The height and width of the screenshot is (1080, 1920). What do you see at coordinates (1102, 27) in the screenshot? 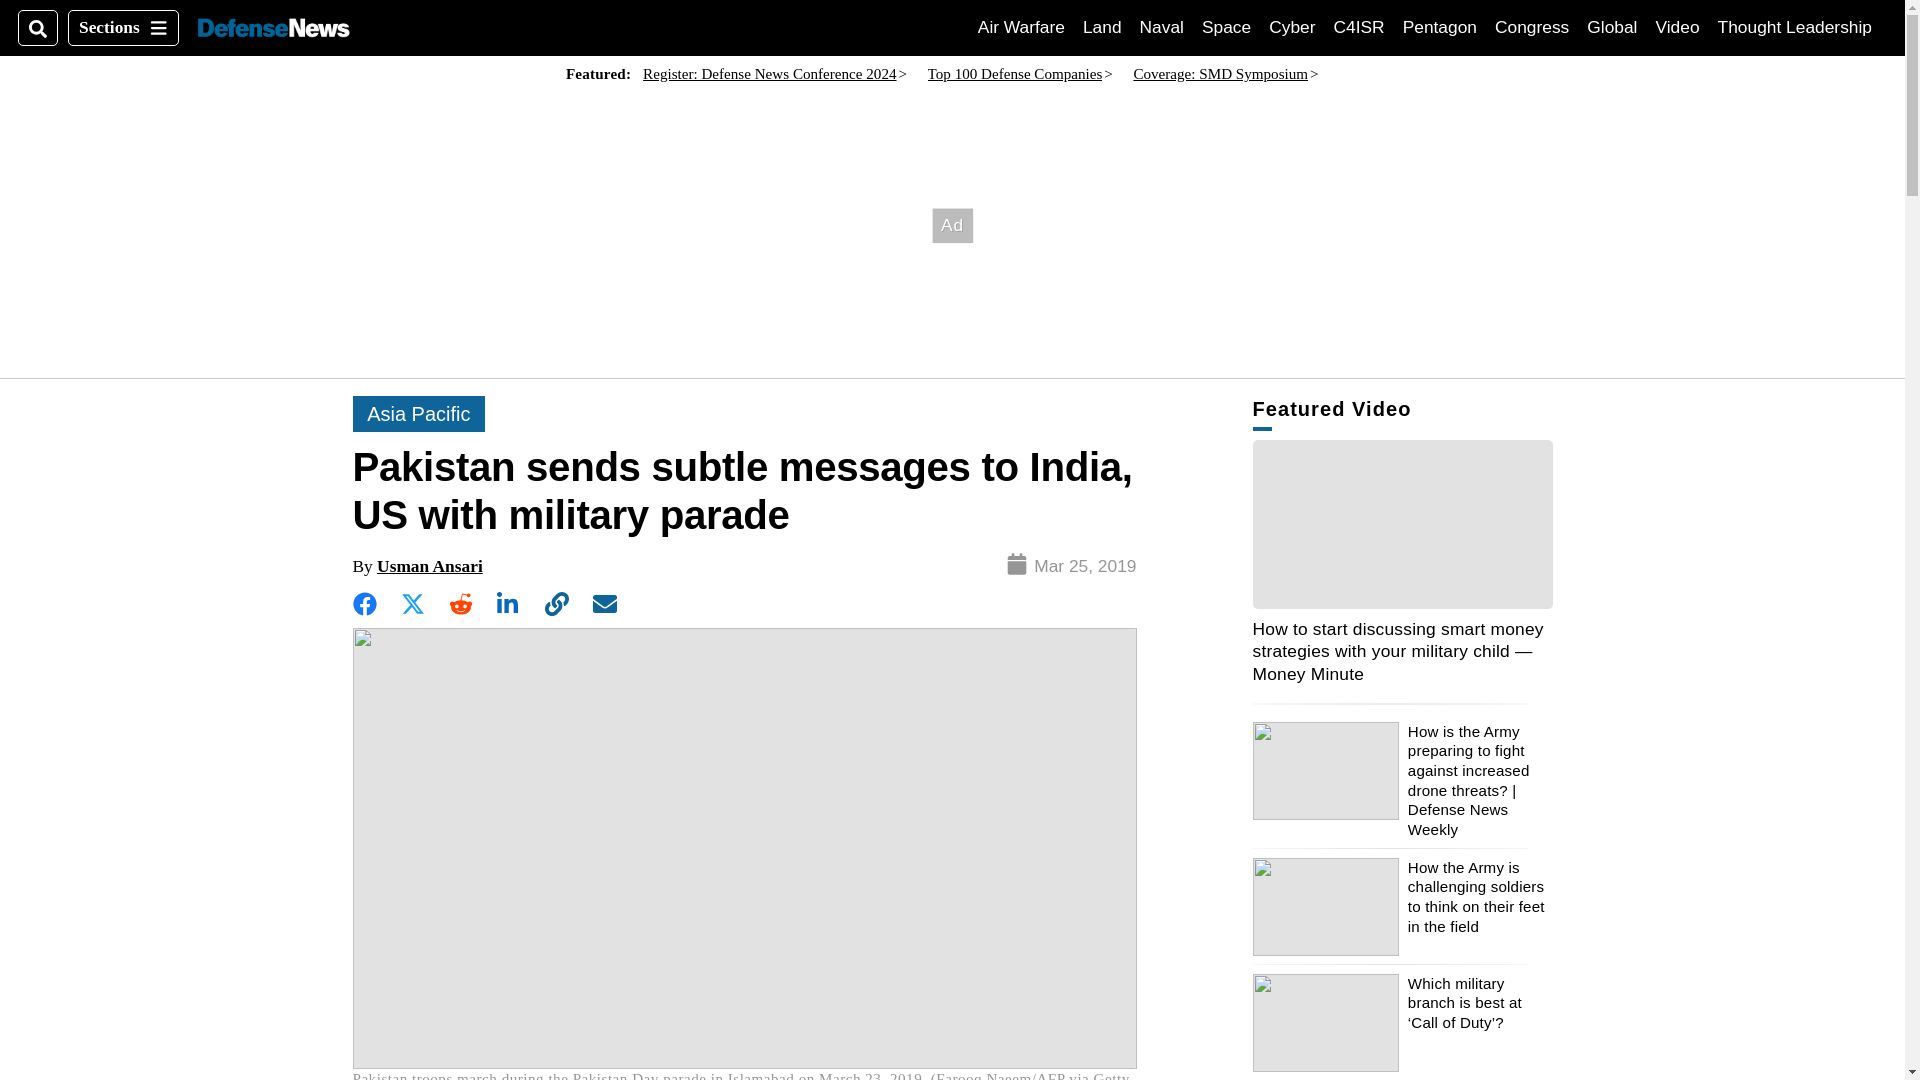
I see `Air Warfare` at bounding box center [1102, 27].